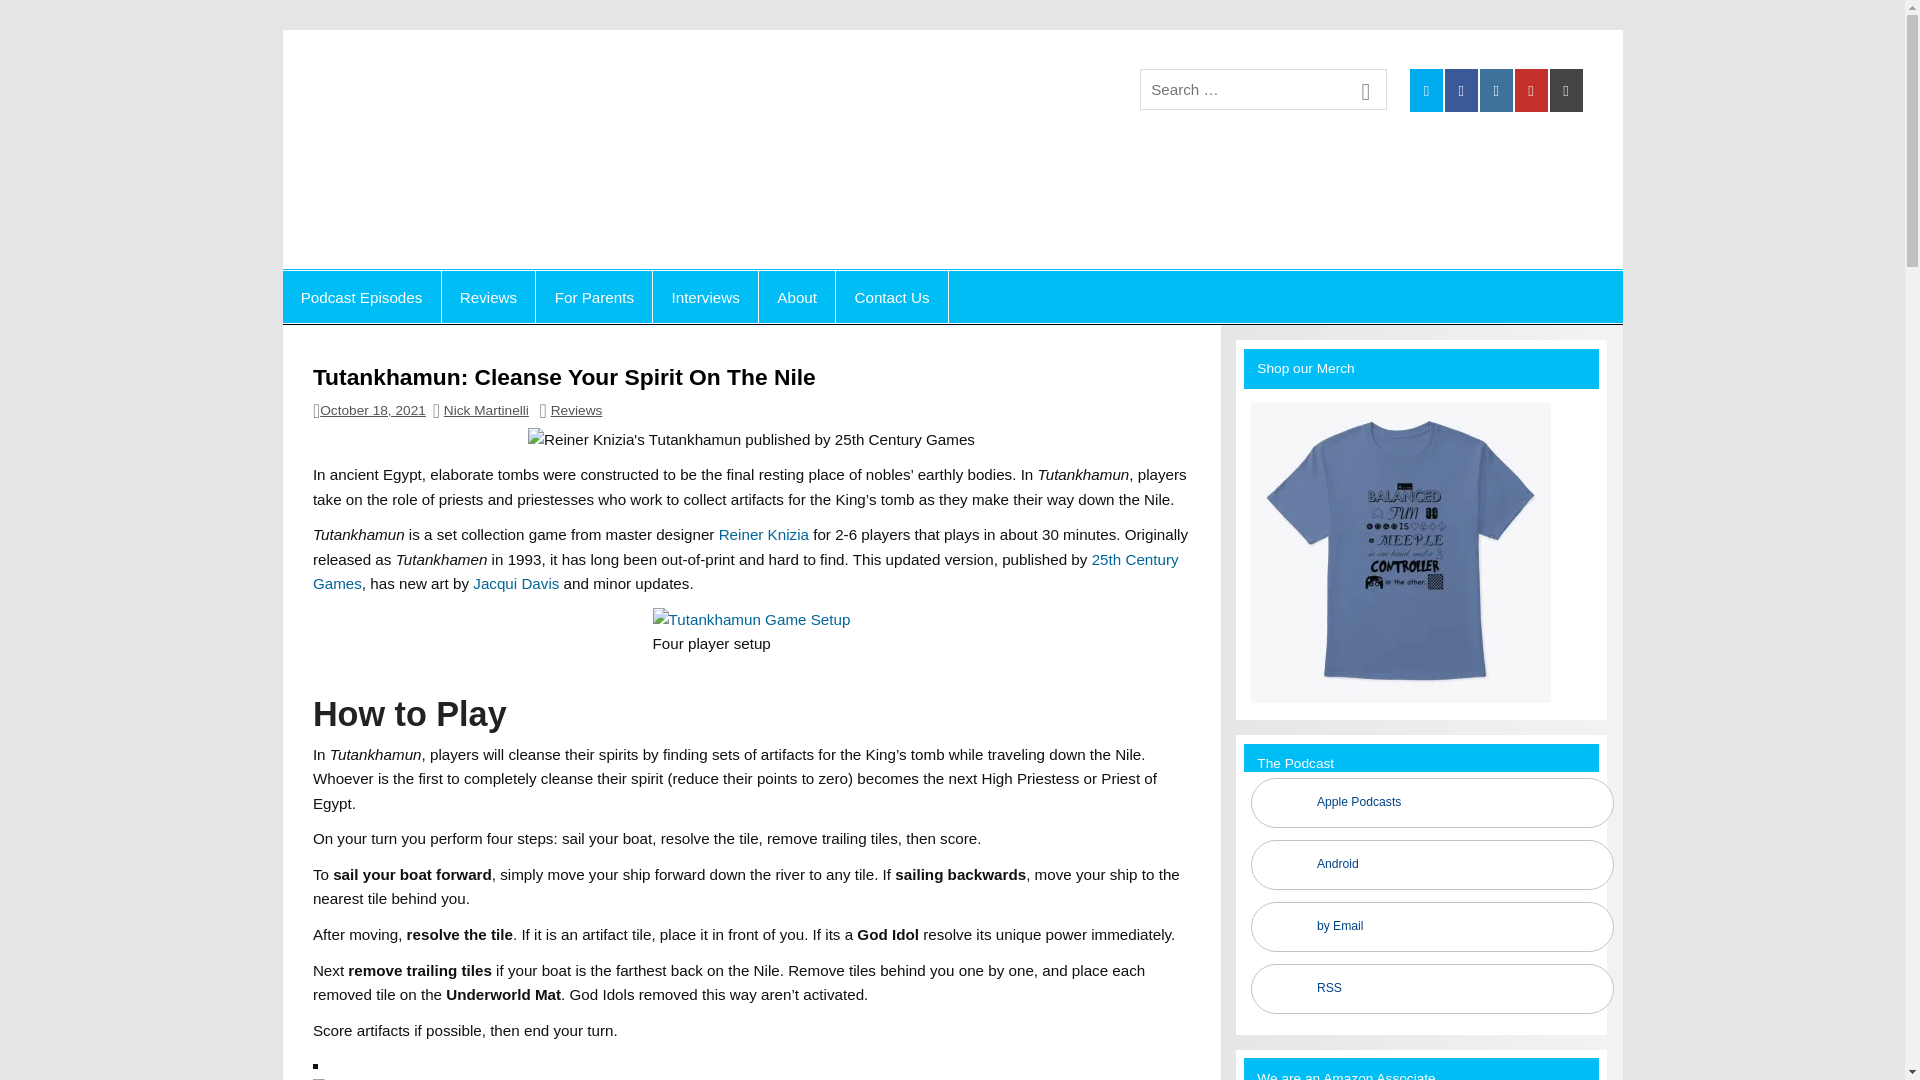 The width and height of the screenshot is (1920, 1080). Describe the element at coordinates (486, 410) in the screenshot. I see `View all posts by Nick Martinelli` at that location.